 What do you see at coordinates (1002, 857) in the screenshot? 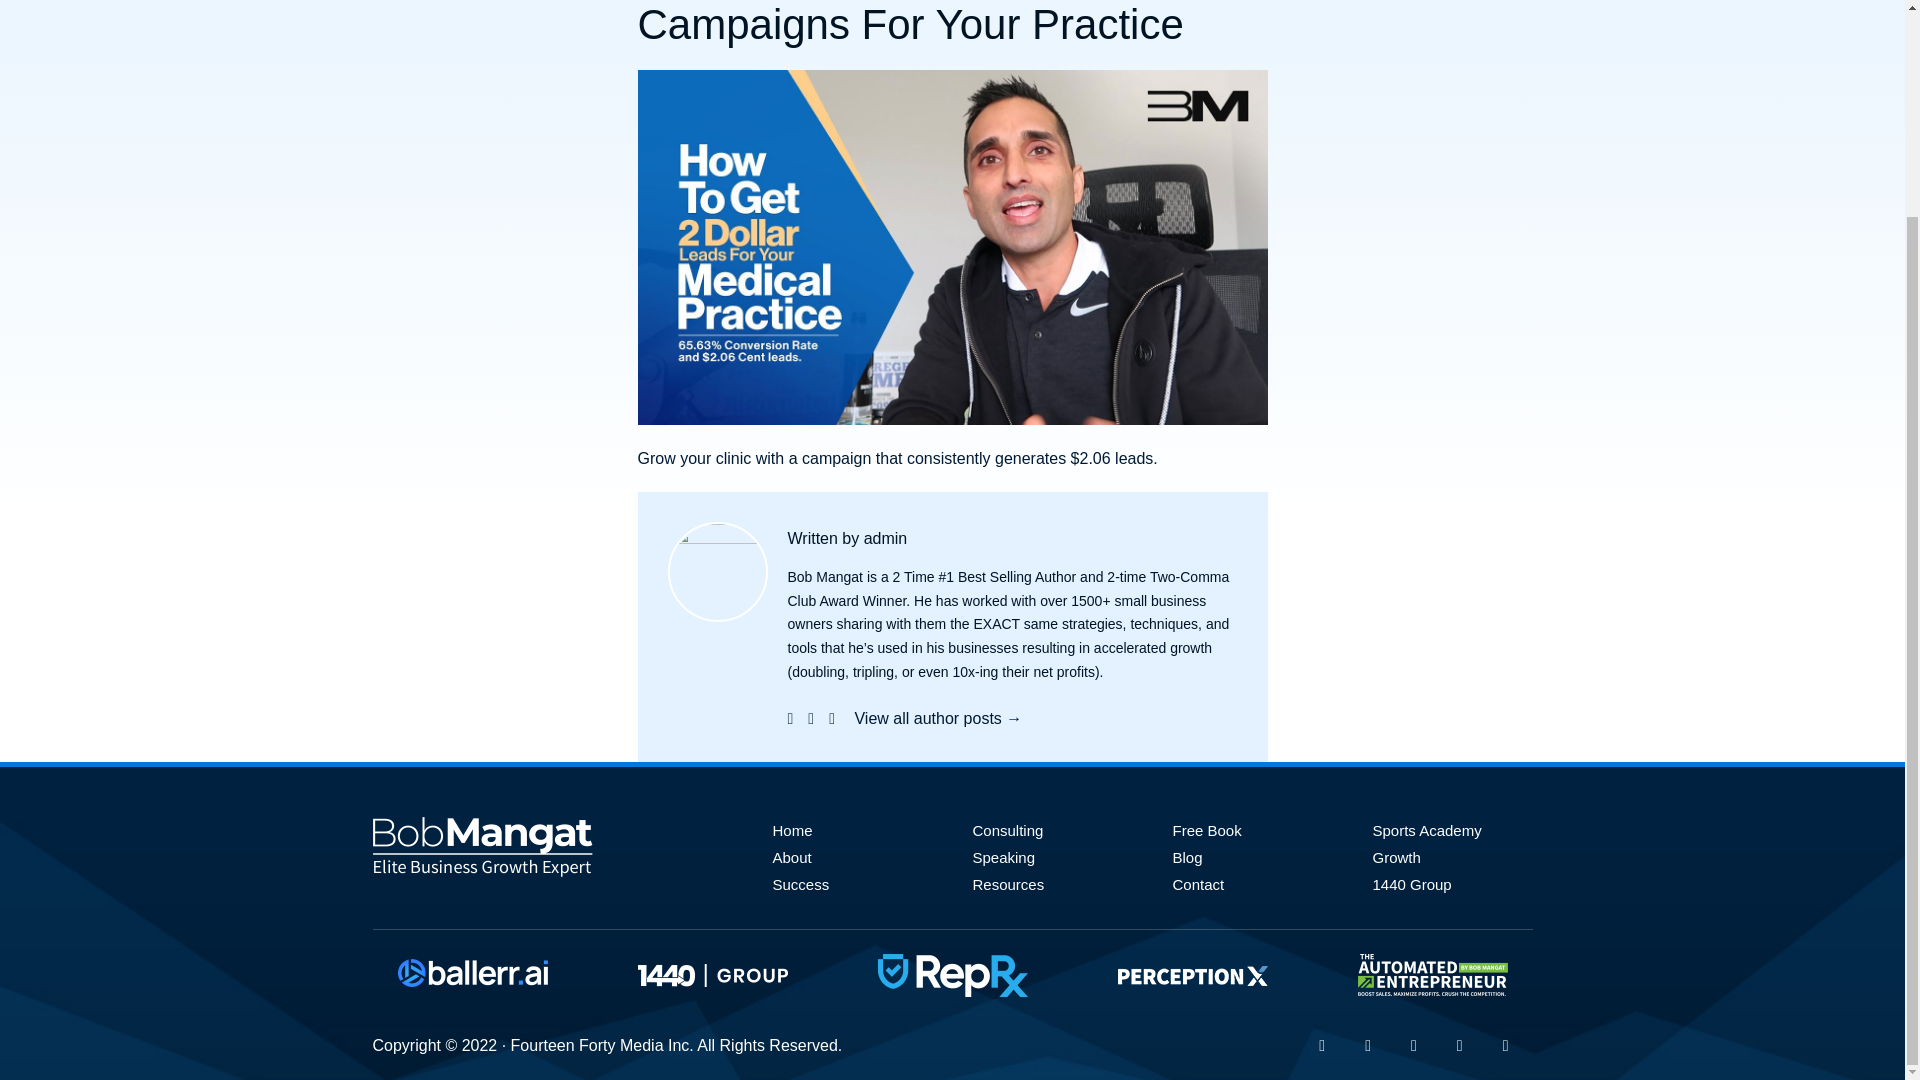
I see `Speaking` at bounding box center [1002, 857].